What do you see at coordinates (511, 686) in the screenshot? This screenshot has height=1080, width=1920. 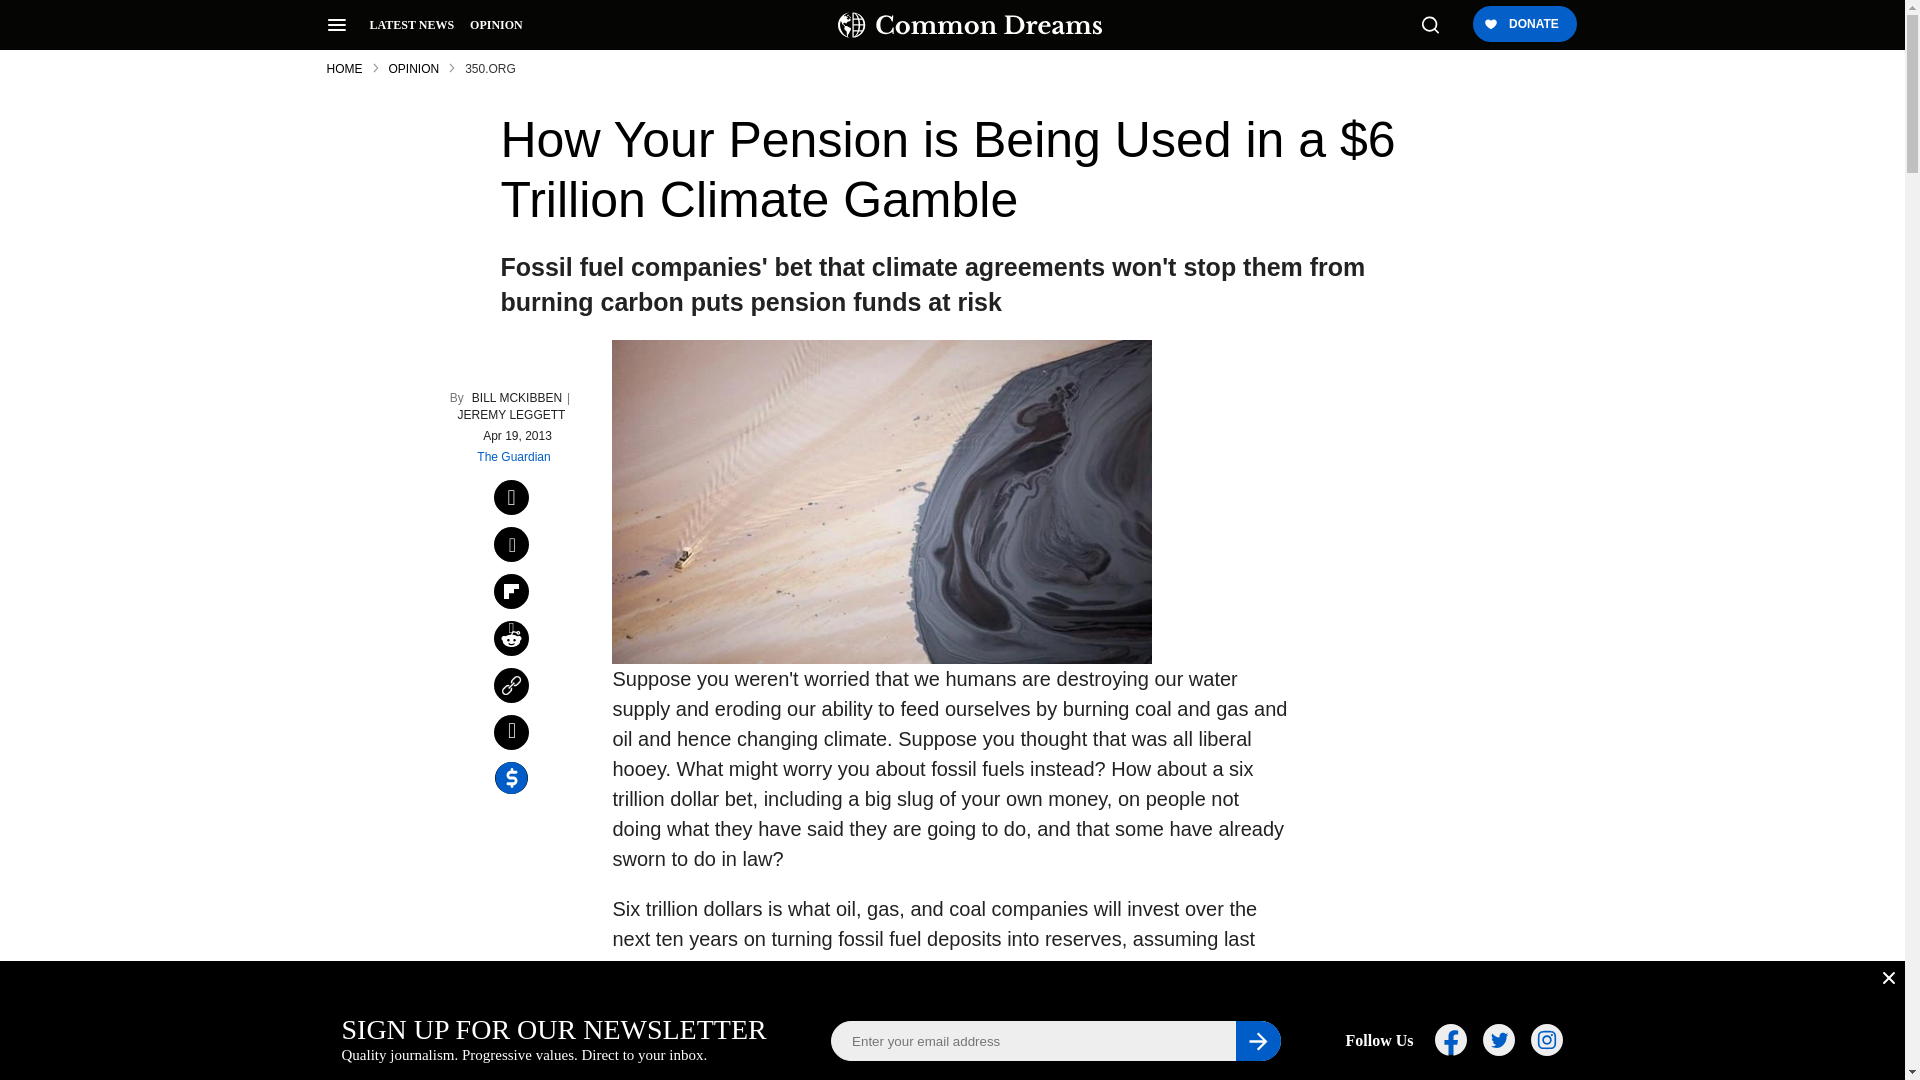 I see `Copy this link to clipboard` at bounding box center [511, 686].